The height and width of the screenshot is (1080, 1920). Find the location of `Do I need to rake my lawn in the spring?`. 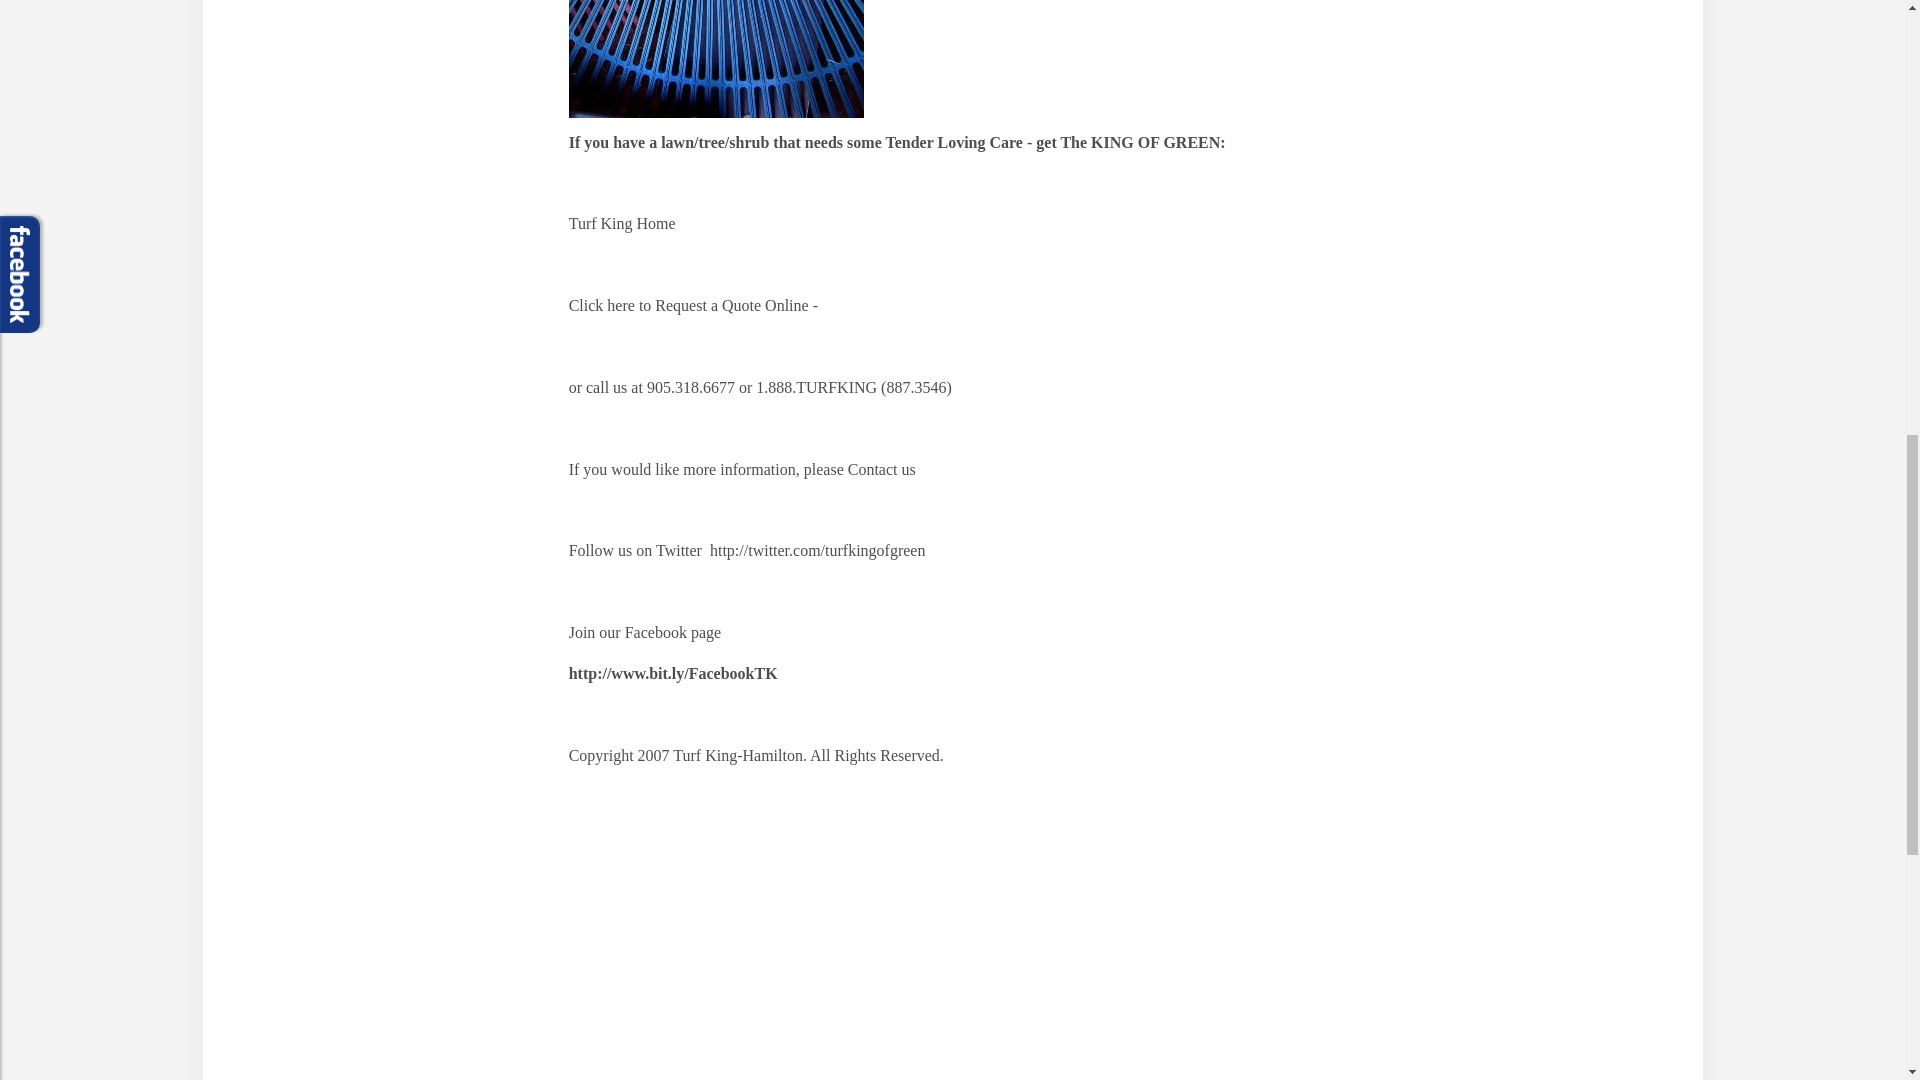

Do I need to rake my lawn in the spring? is located at coordinates (716, 58).